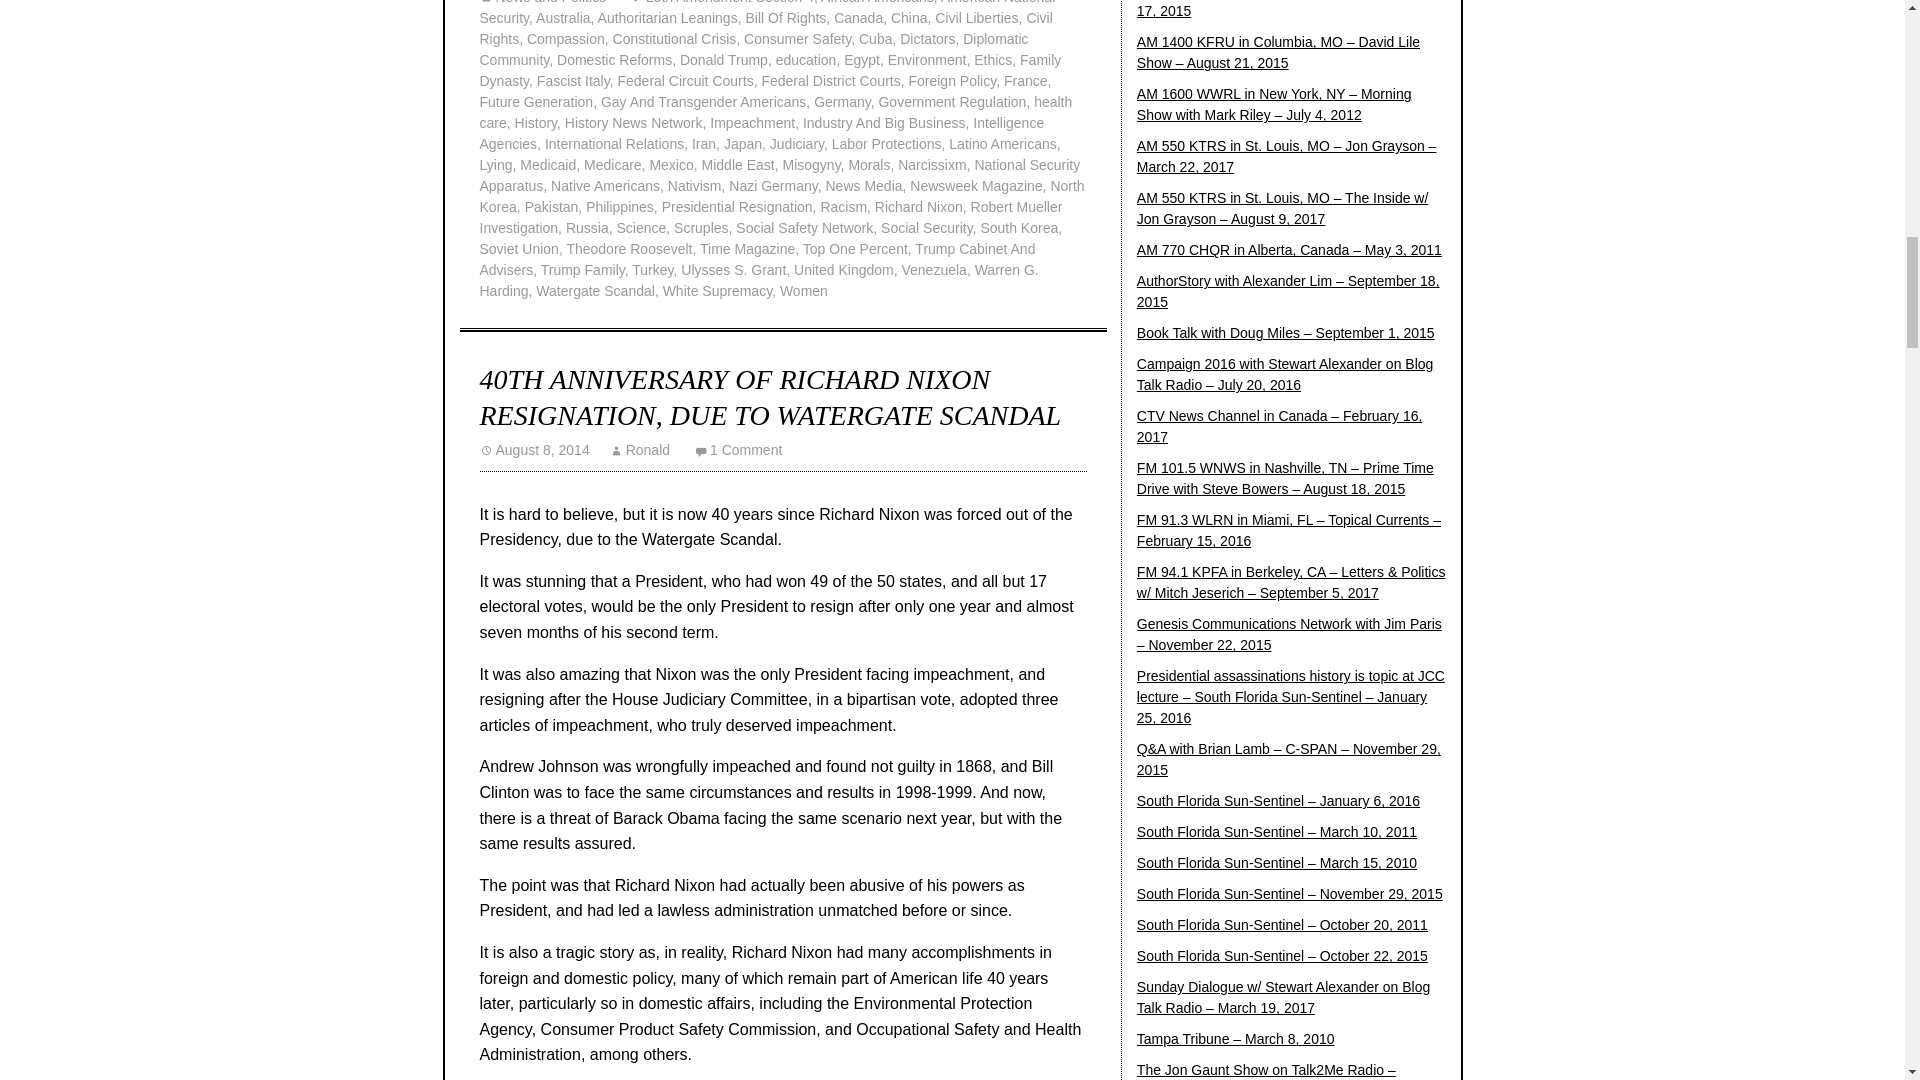  I want to click on Australia, so click(562, 17).